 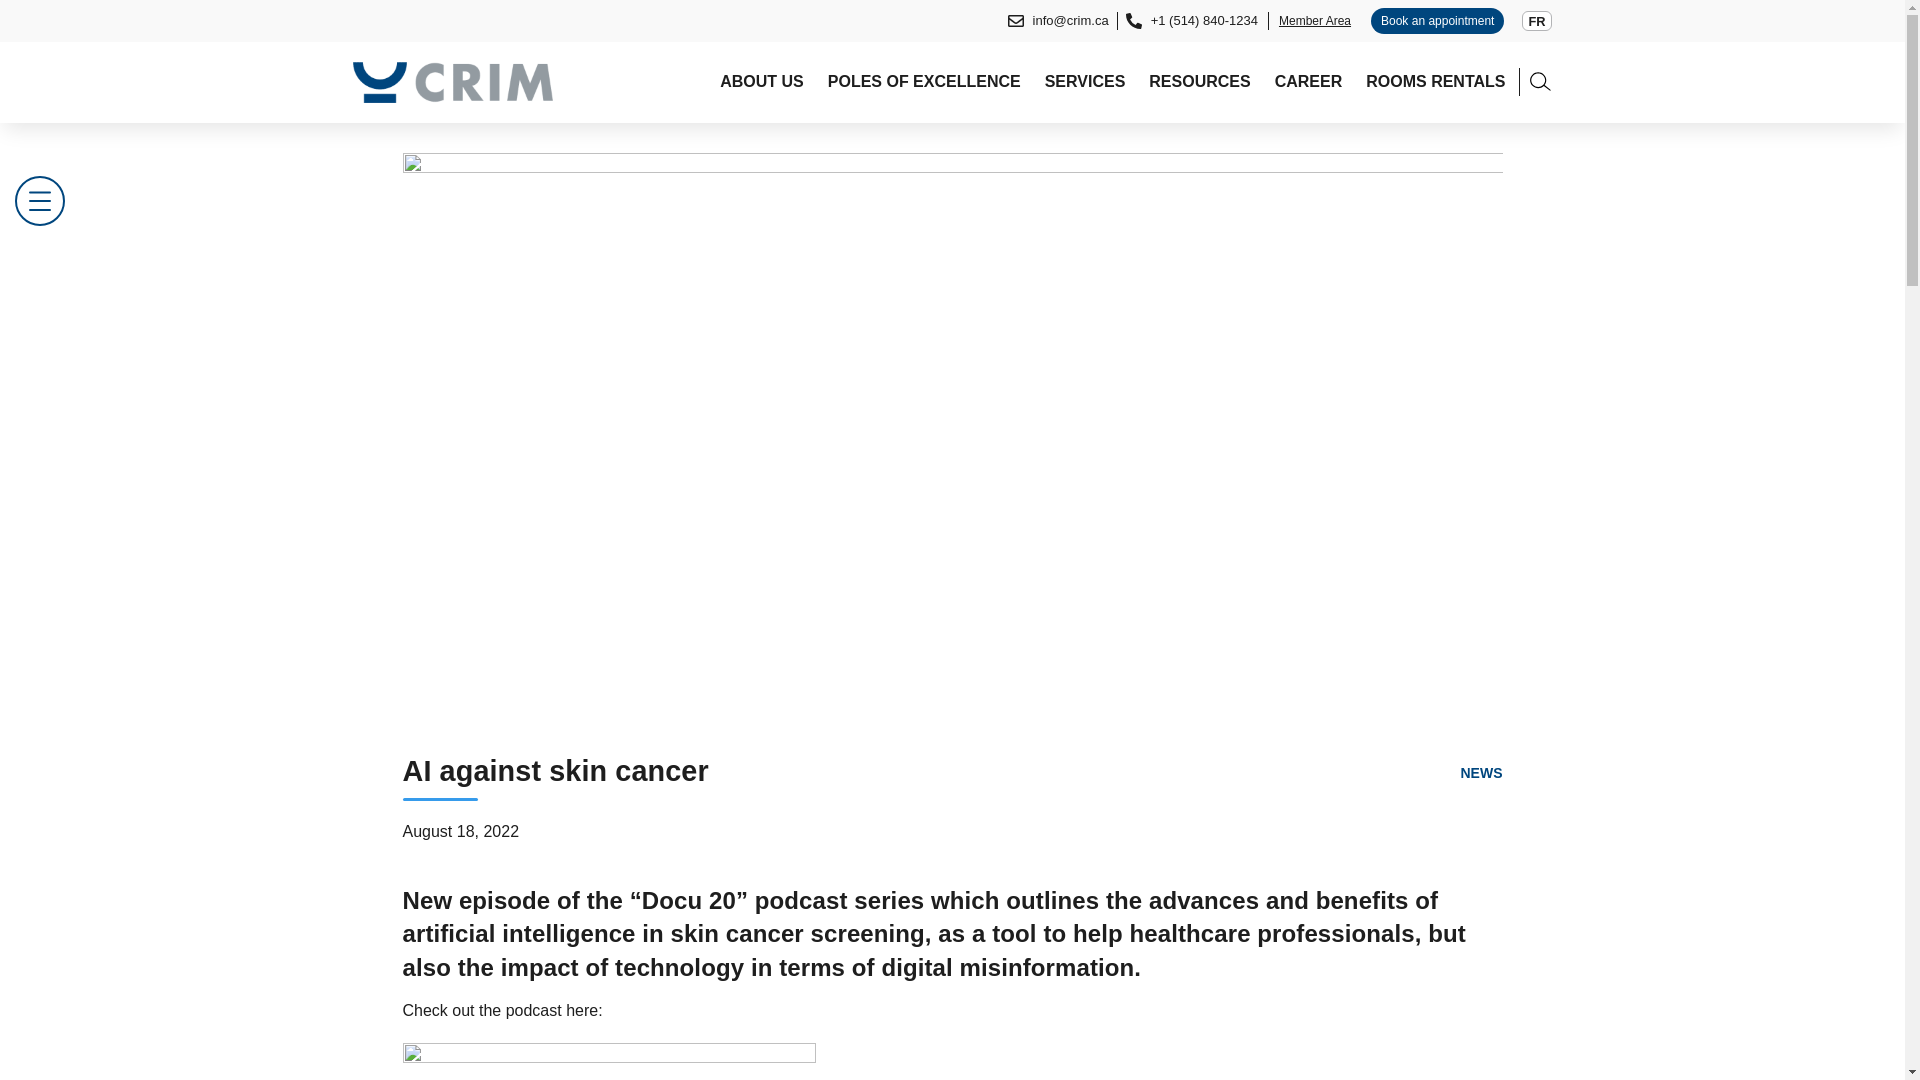 I want to click on ROOMS RENTALS, so click(x=1435, y=82).